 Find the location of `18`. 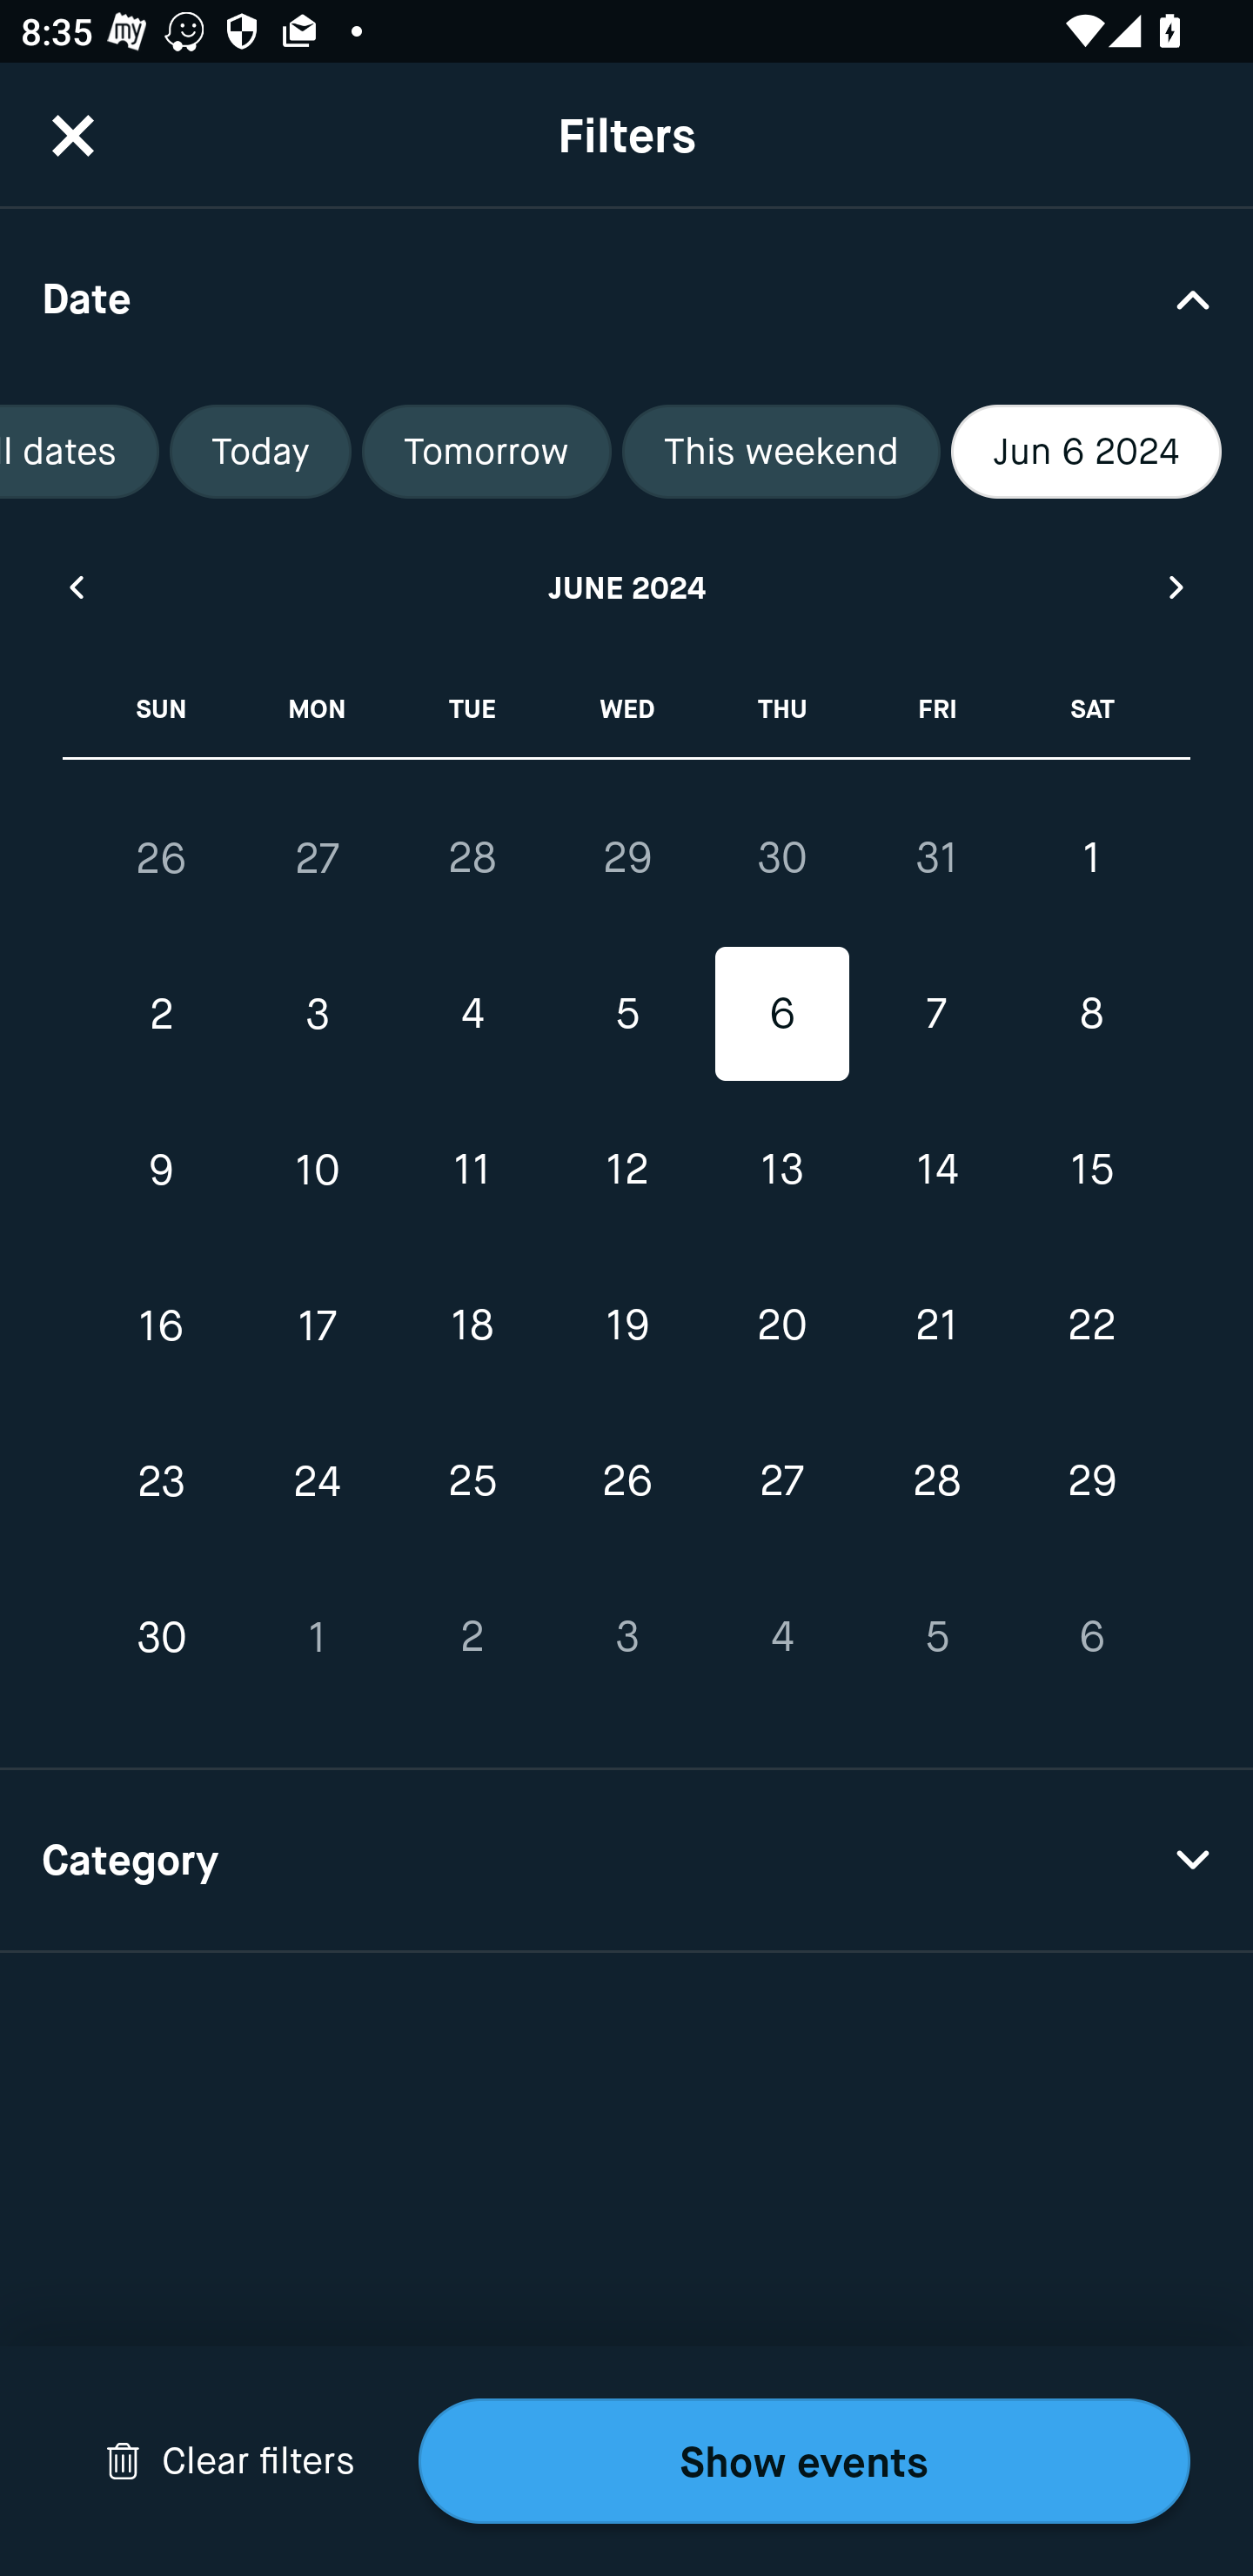

18 is located at coordinates (472, 1325).